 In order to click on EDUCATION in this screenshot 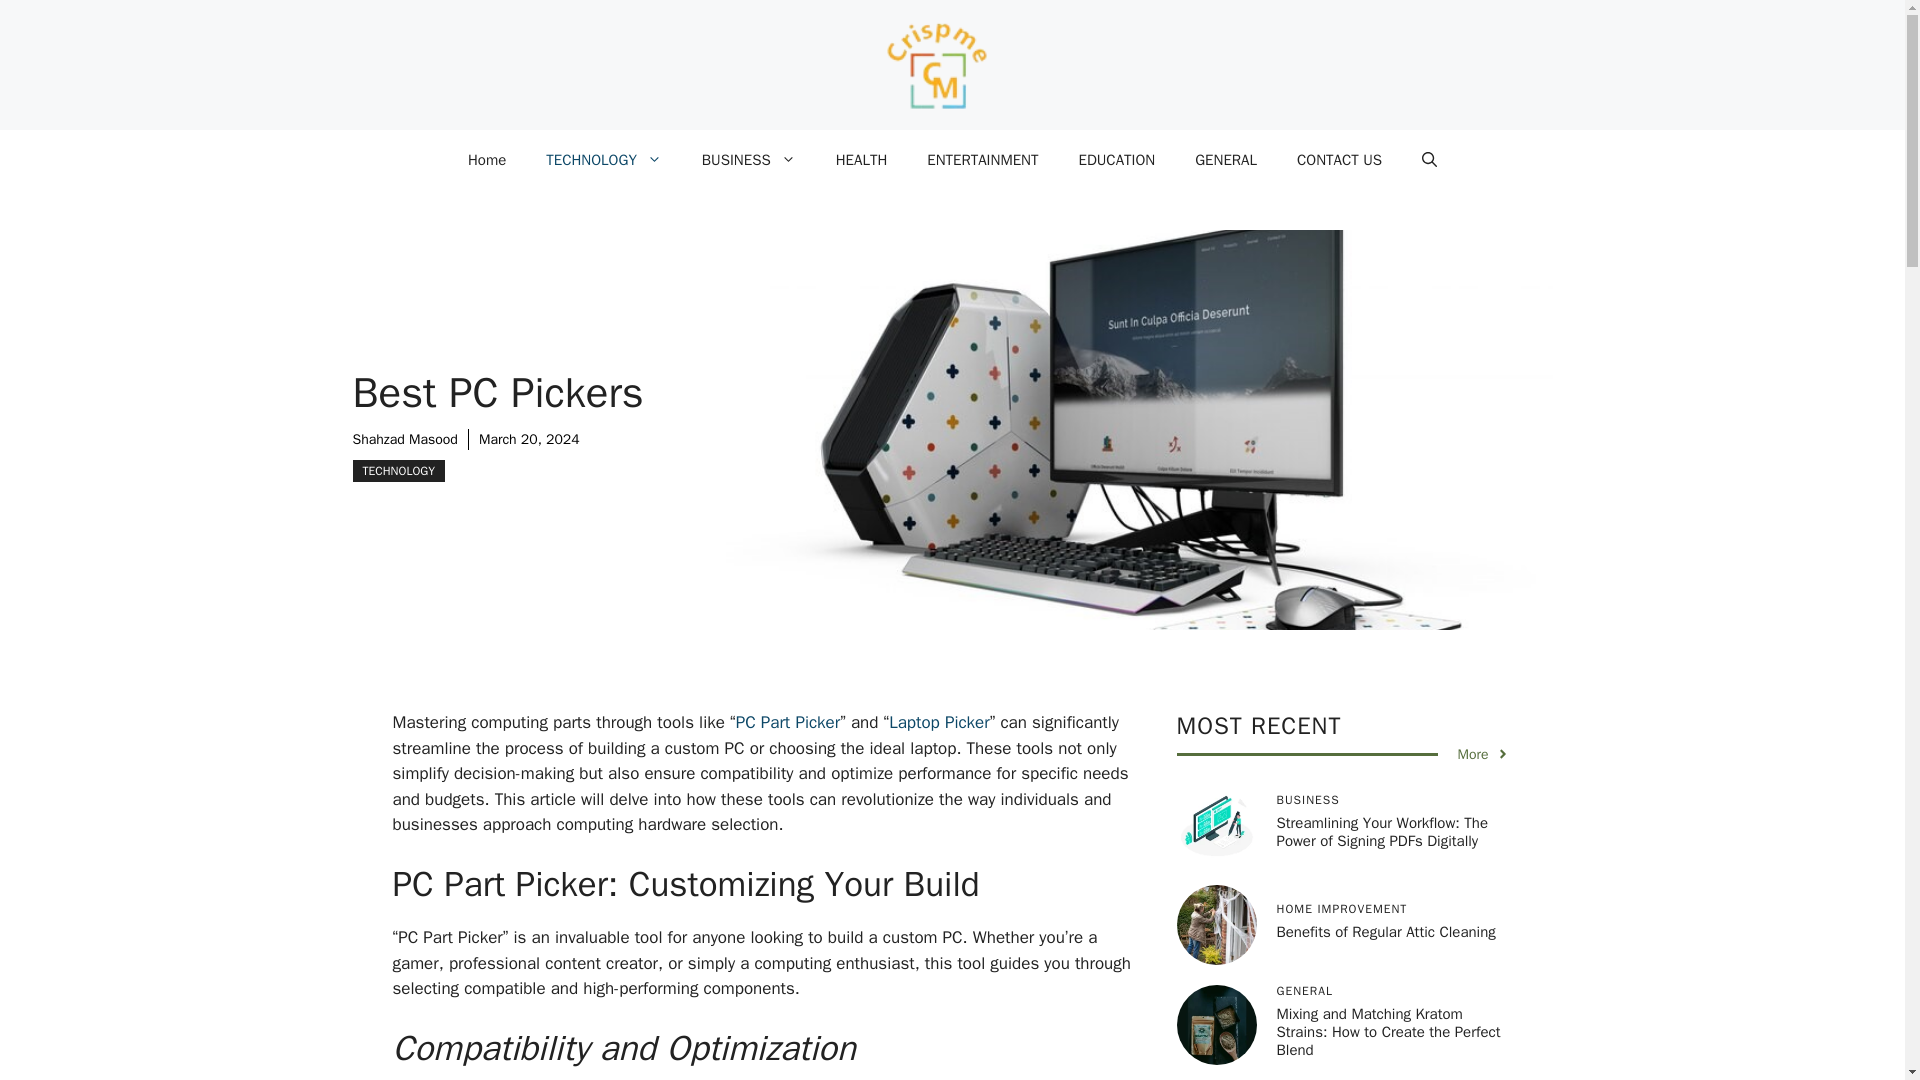, I will do `click(1116, 160)`.